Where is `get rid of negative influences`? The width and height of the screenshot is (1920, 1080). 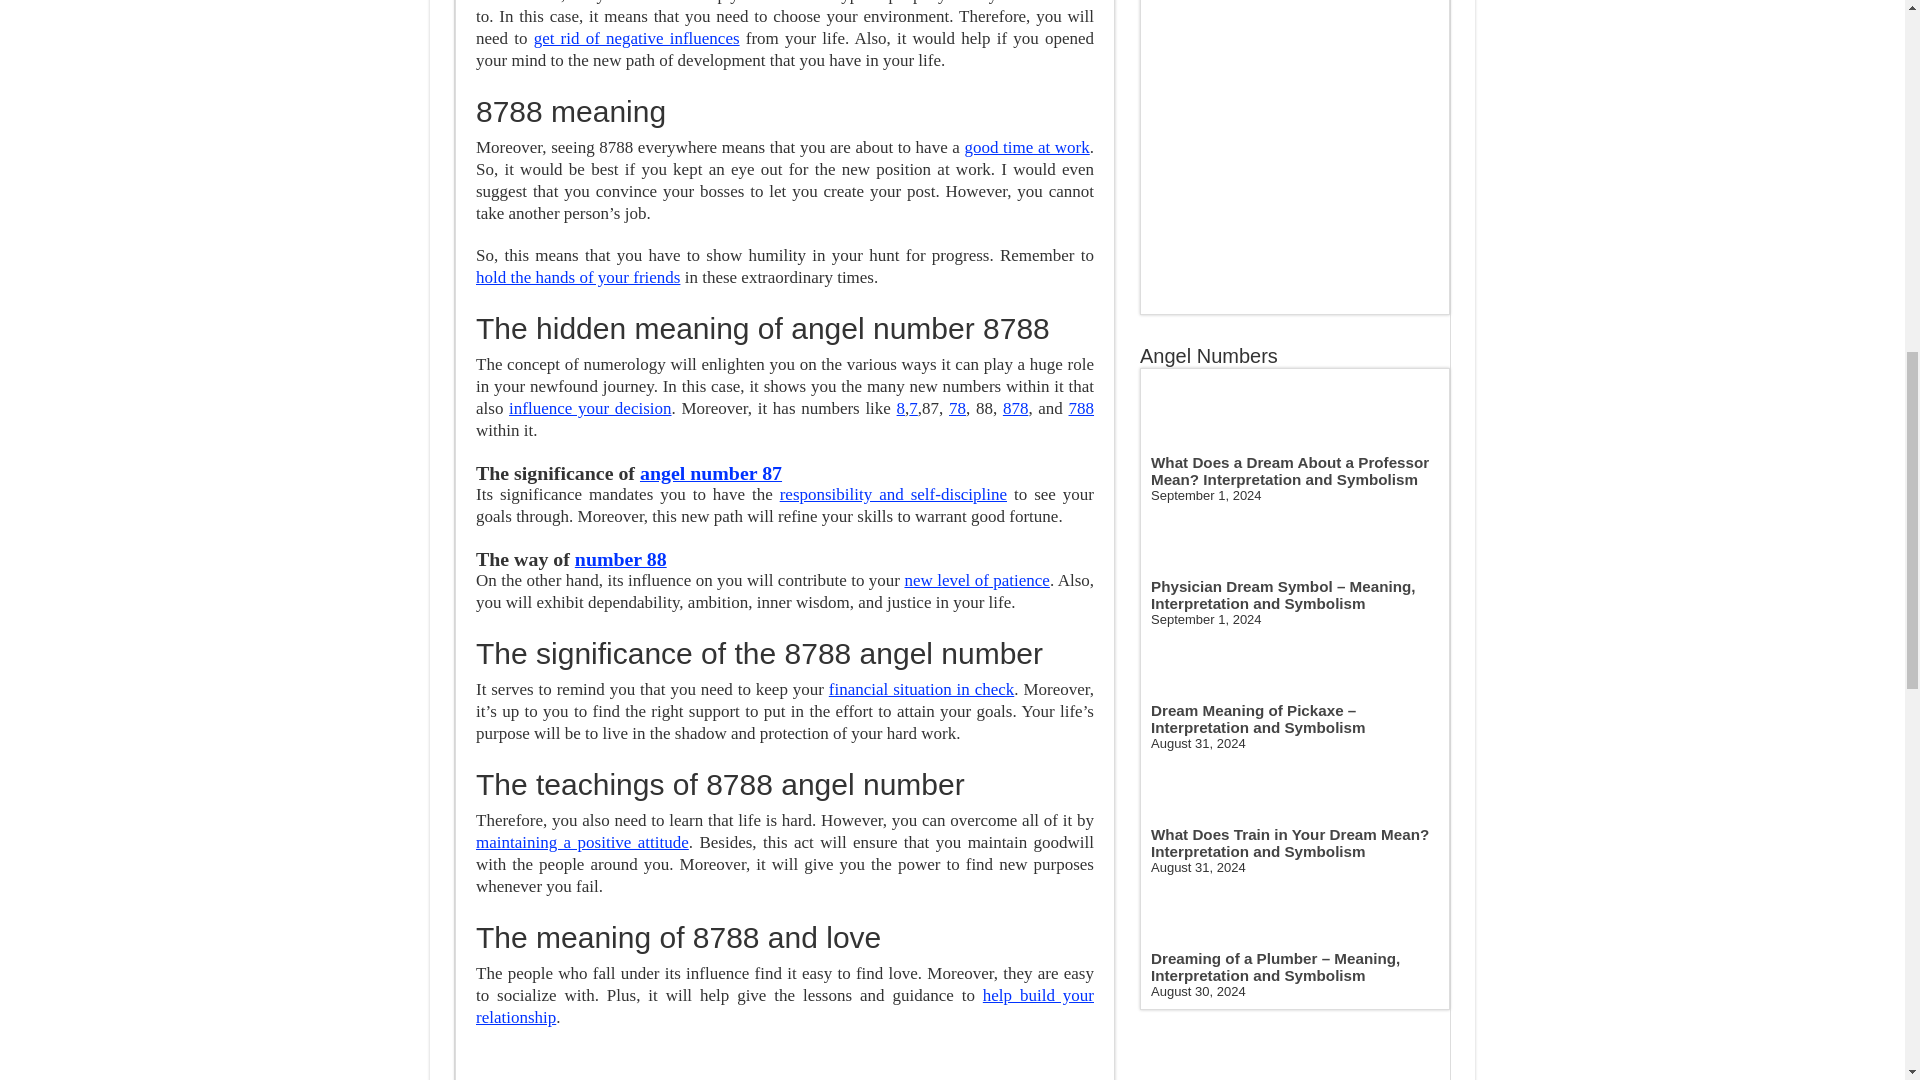
get rid of negative influences is located at coordinates (636, 38).